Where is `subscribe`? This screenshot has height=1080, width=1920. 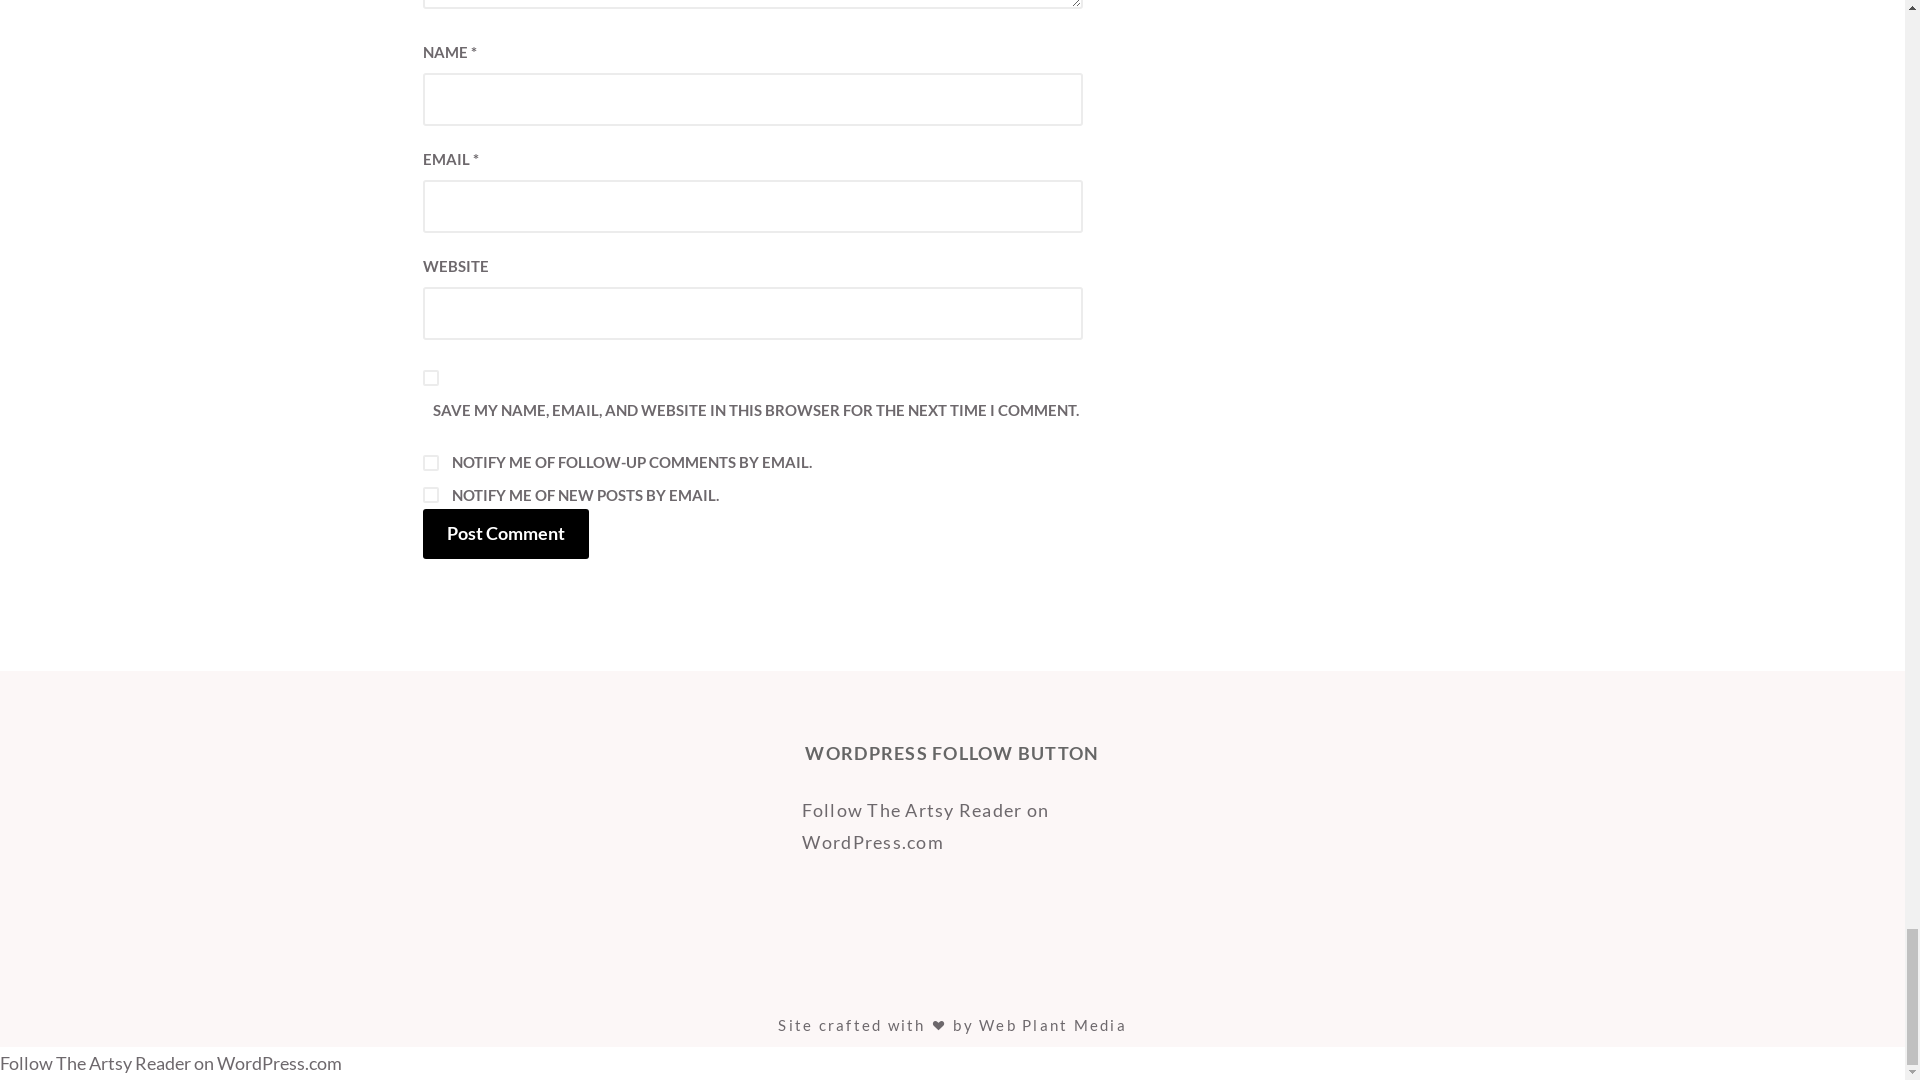 subscribe is located at coordinates (430, 495).